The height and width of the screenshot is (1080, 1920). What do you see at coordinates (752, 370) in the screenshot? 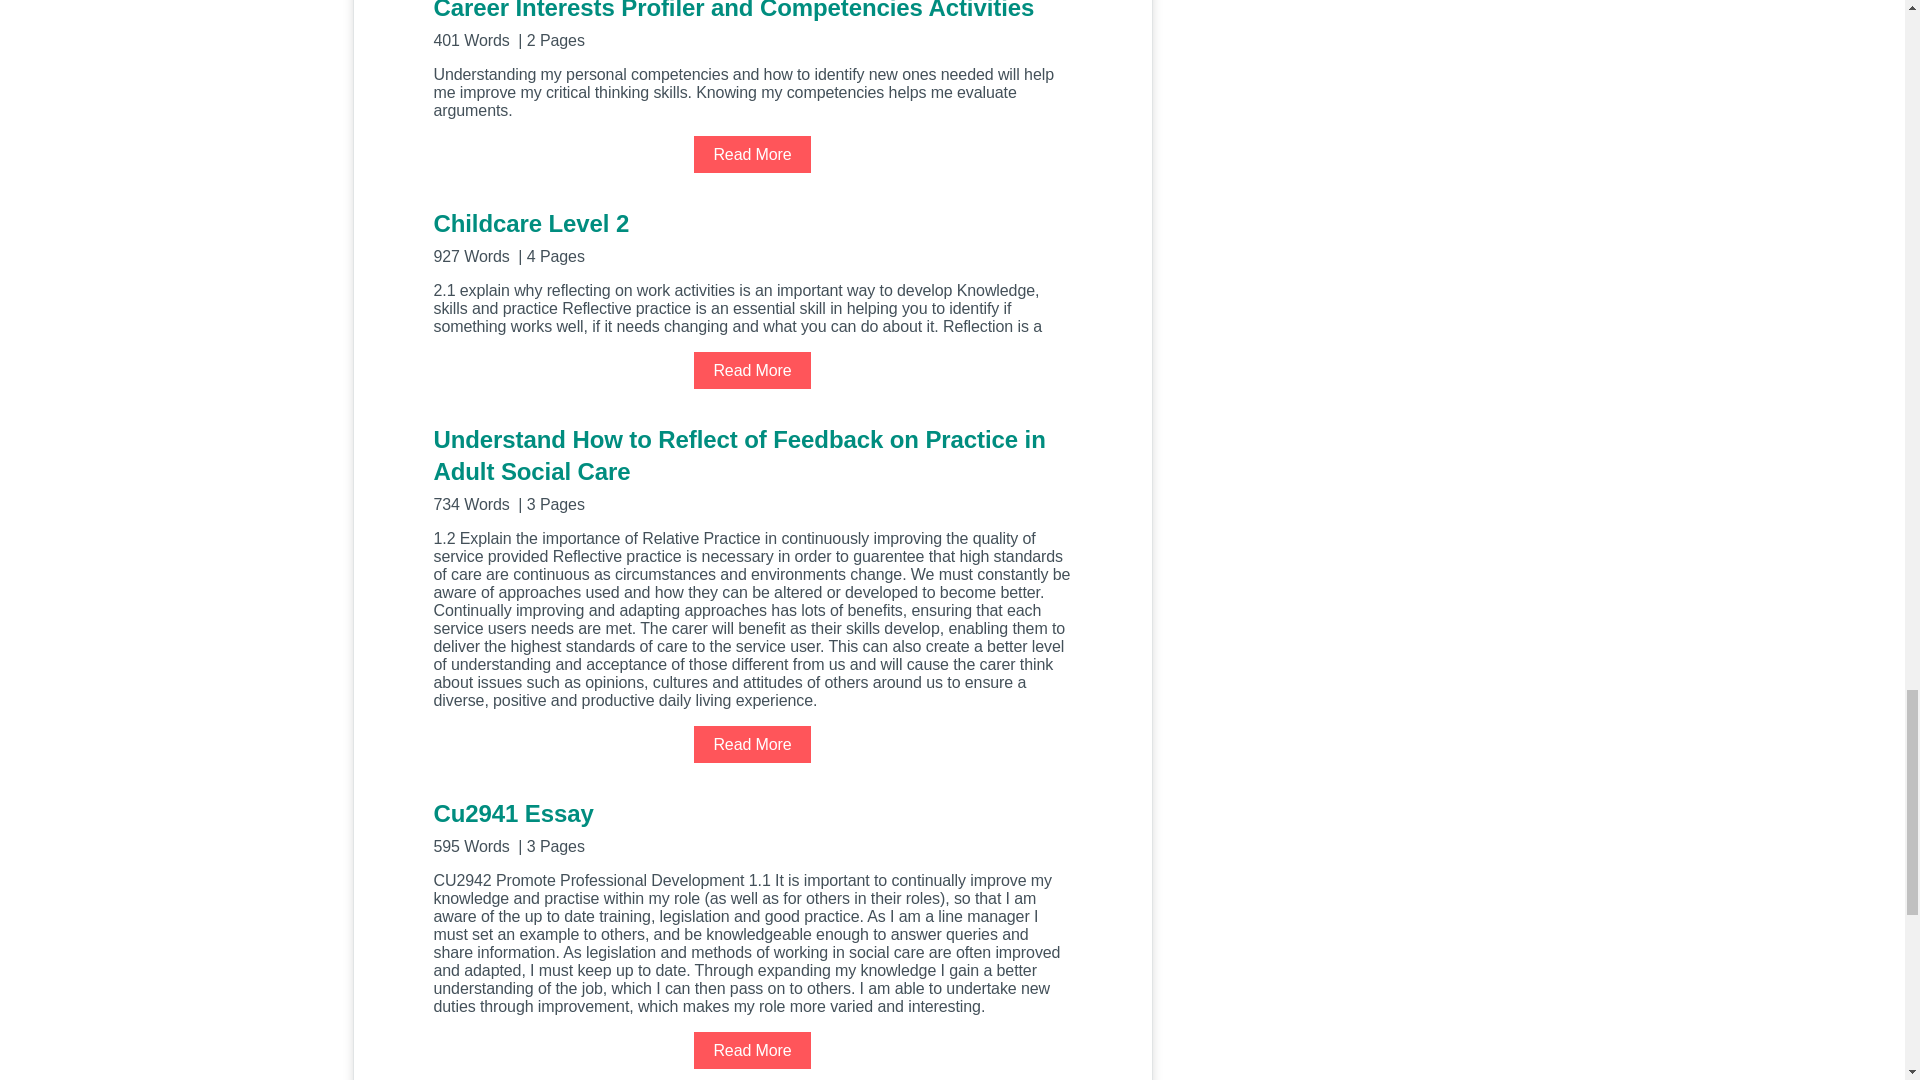
I see `Read More` at bounding box center [752, 370].